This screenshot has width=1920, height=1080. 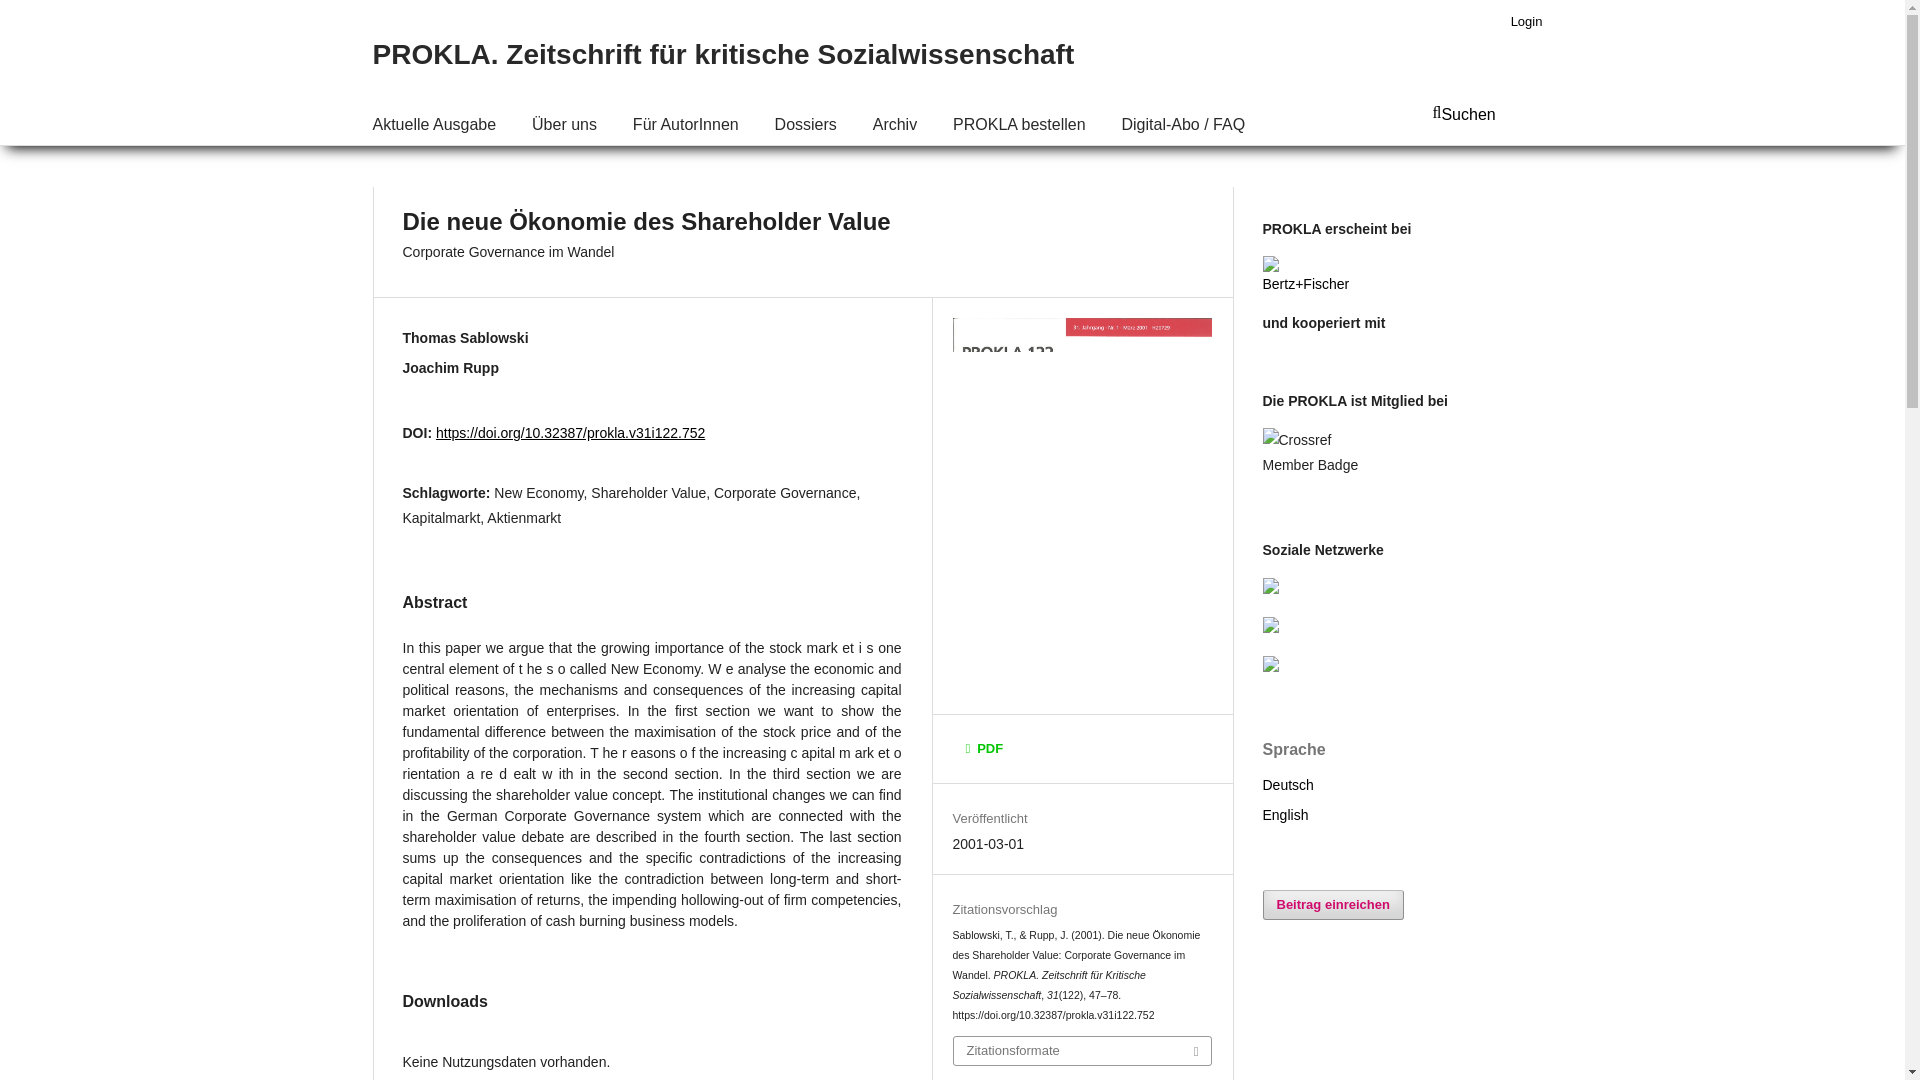 What do you see at coordinates (1281, 589) in the screenshot?
I see `Facebook` at bounding box center [1281, 589].